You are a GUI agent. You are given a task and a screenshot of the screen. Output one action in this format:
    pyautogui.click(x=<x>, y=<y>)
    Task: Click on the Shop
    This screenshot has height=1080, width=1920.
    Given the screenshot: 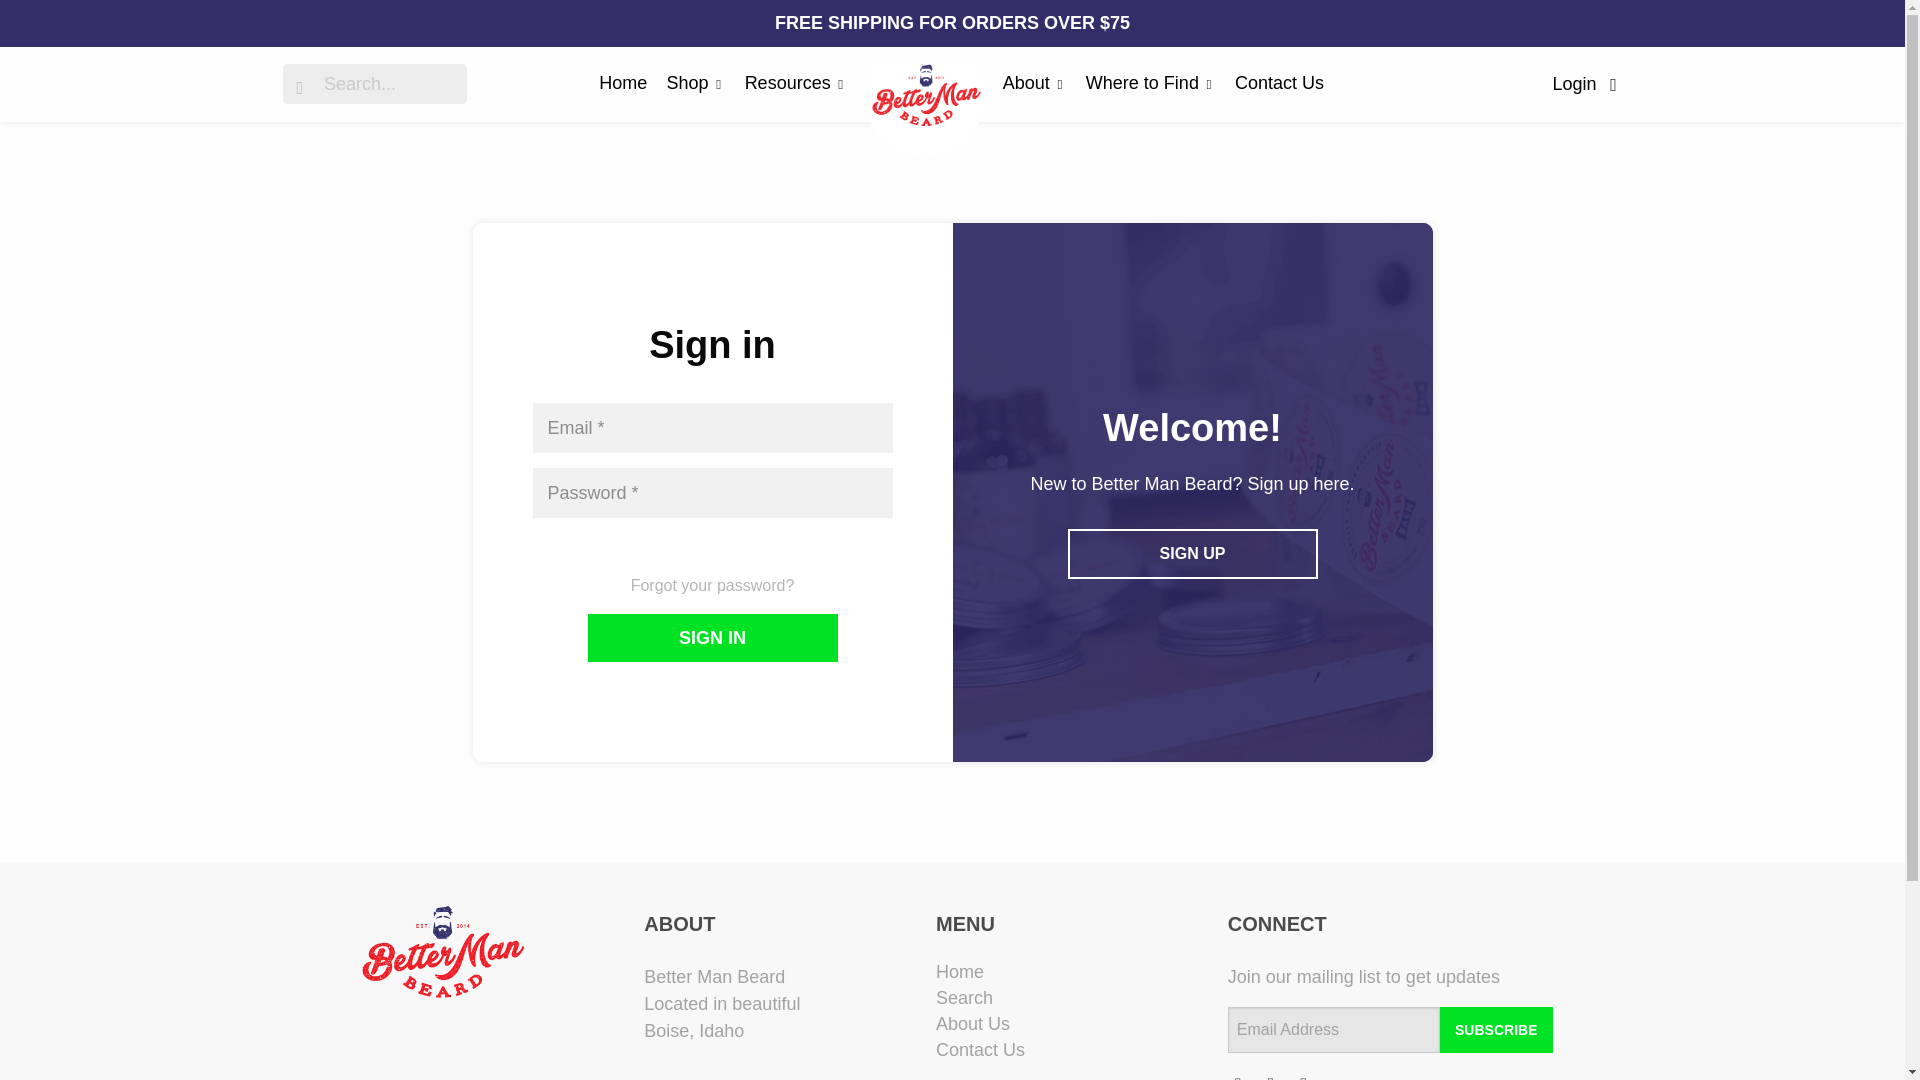 What is the action you would take?
    pyautogui.click(x=696, y=83)
    